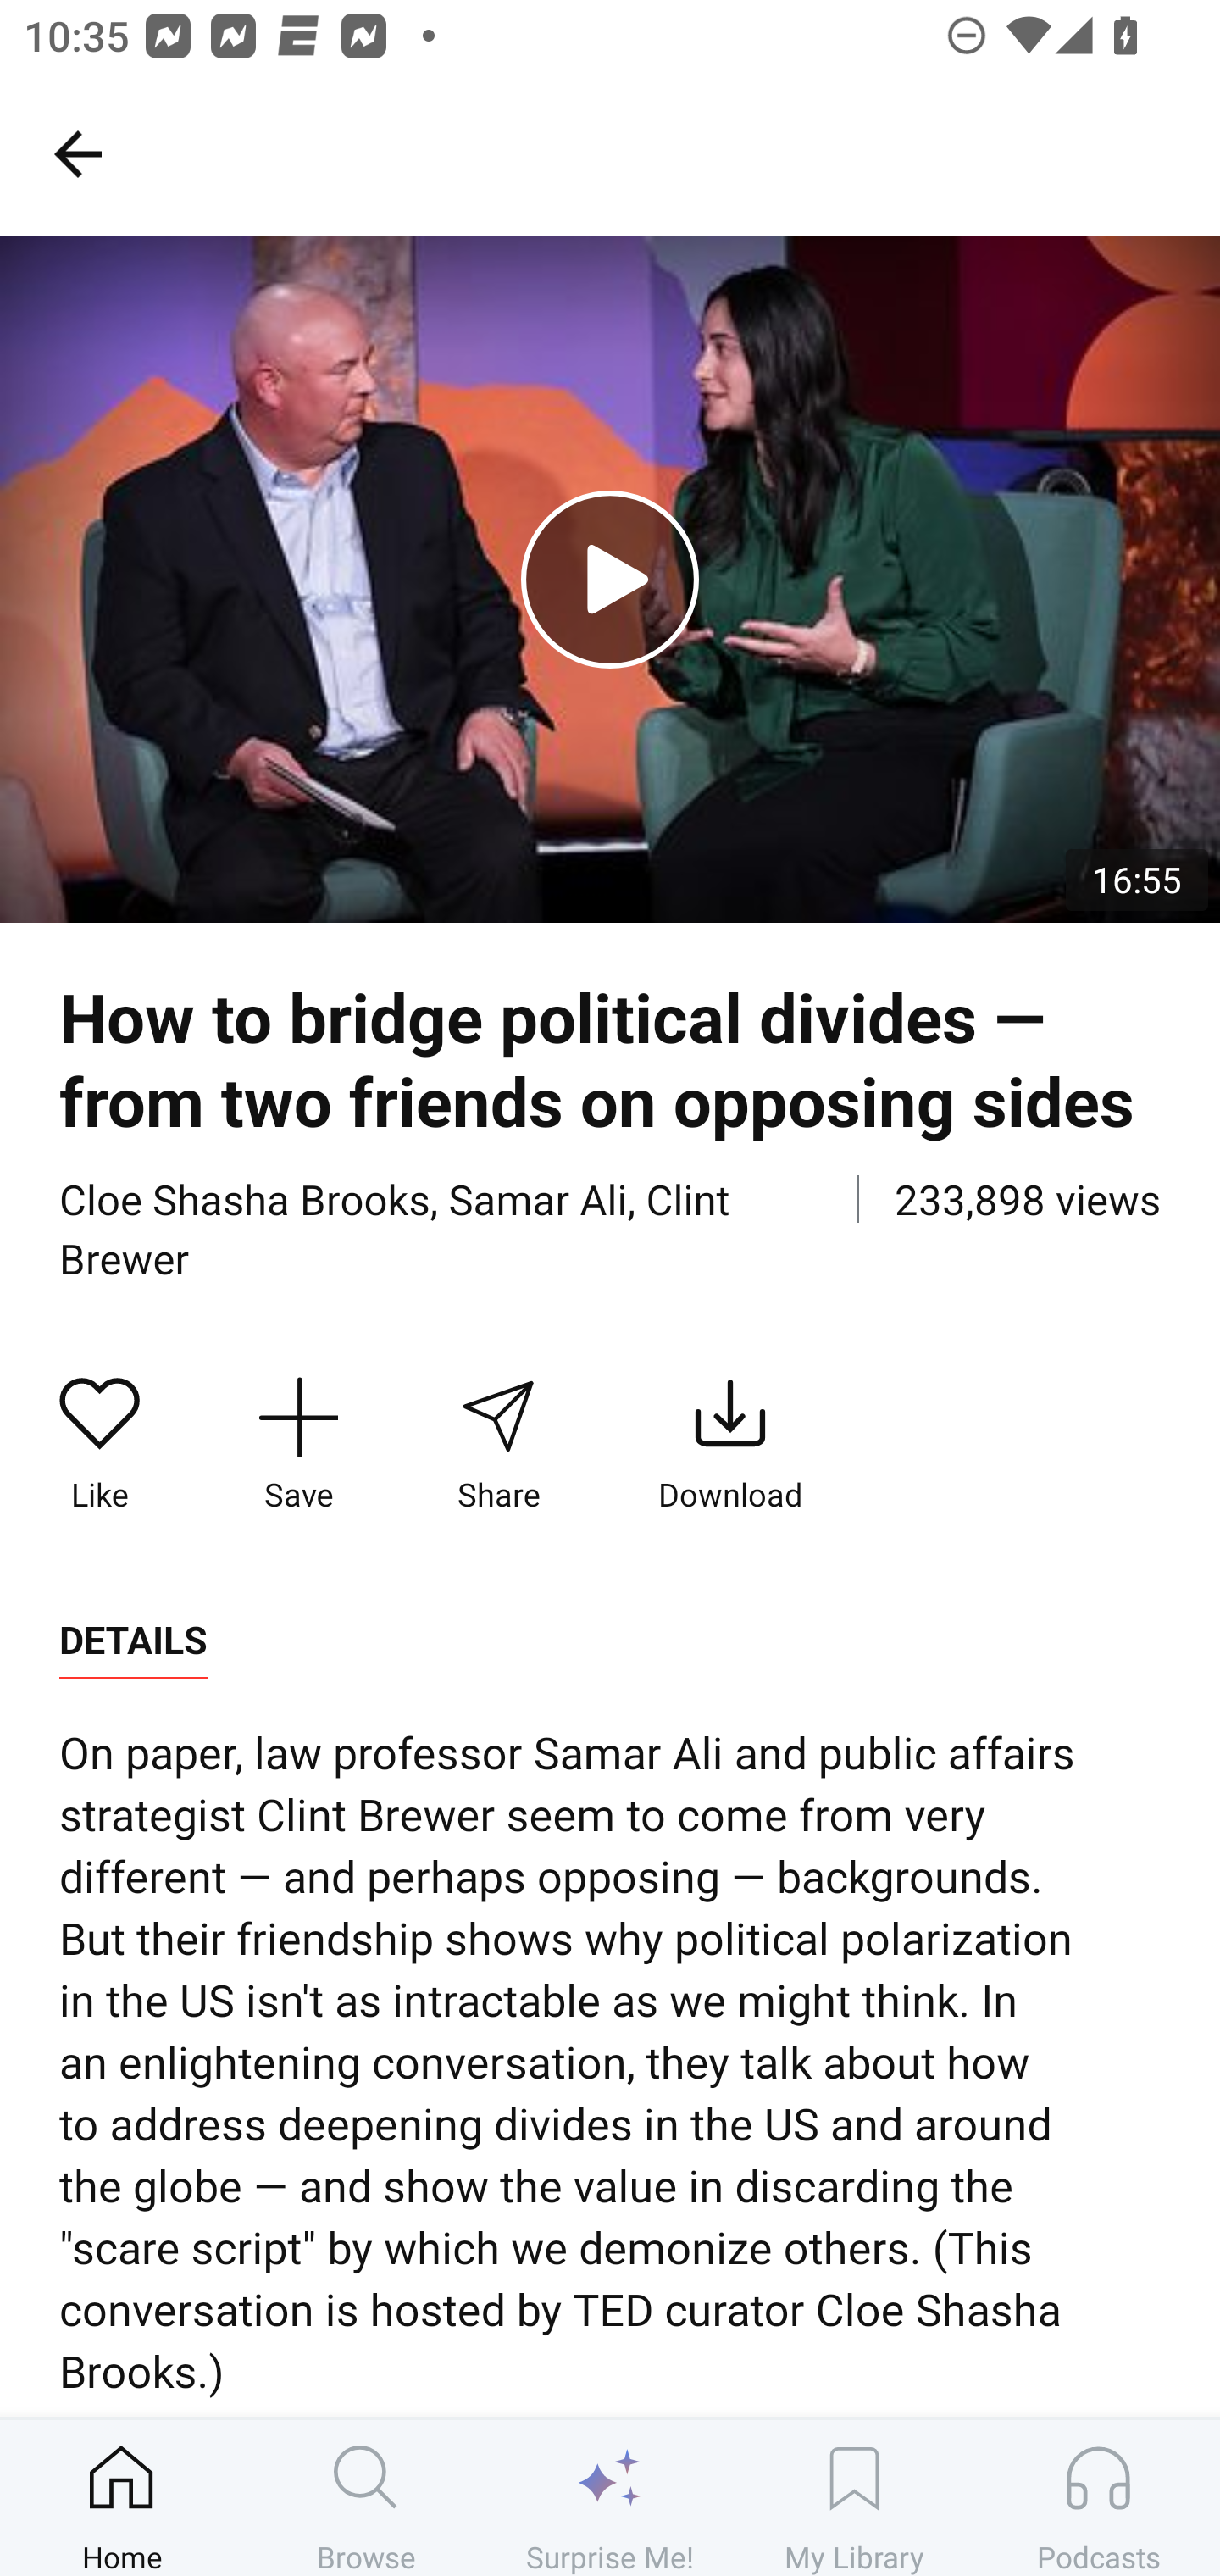 Image resolution: width=1220 pixels, height=2576 pixels. I want to click on Podcasts, so click(1098, 2497).